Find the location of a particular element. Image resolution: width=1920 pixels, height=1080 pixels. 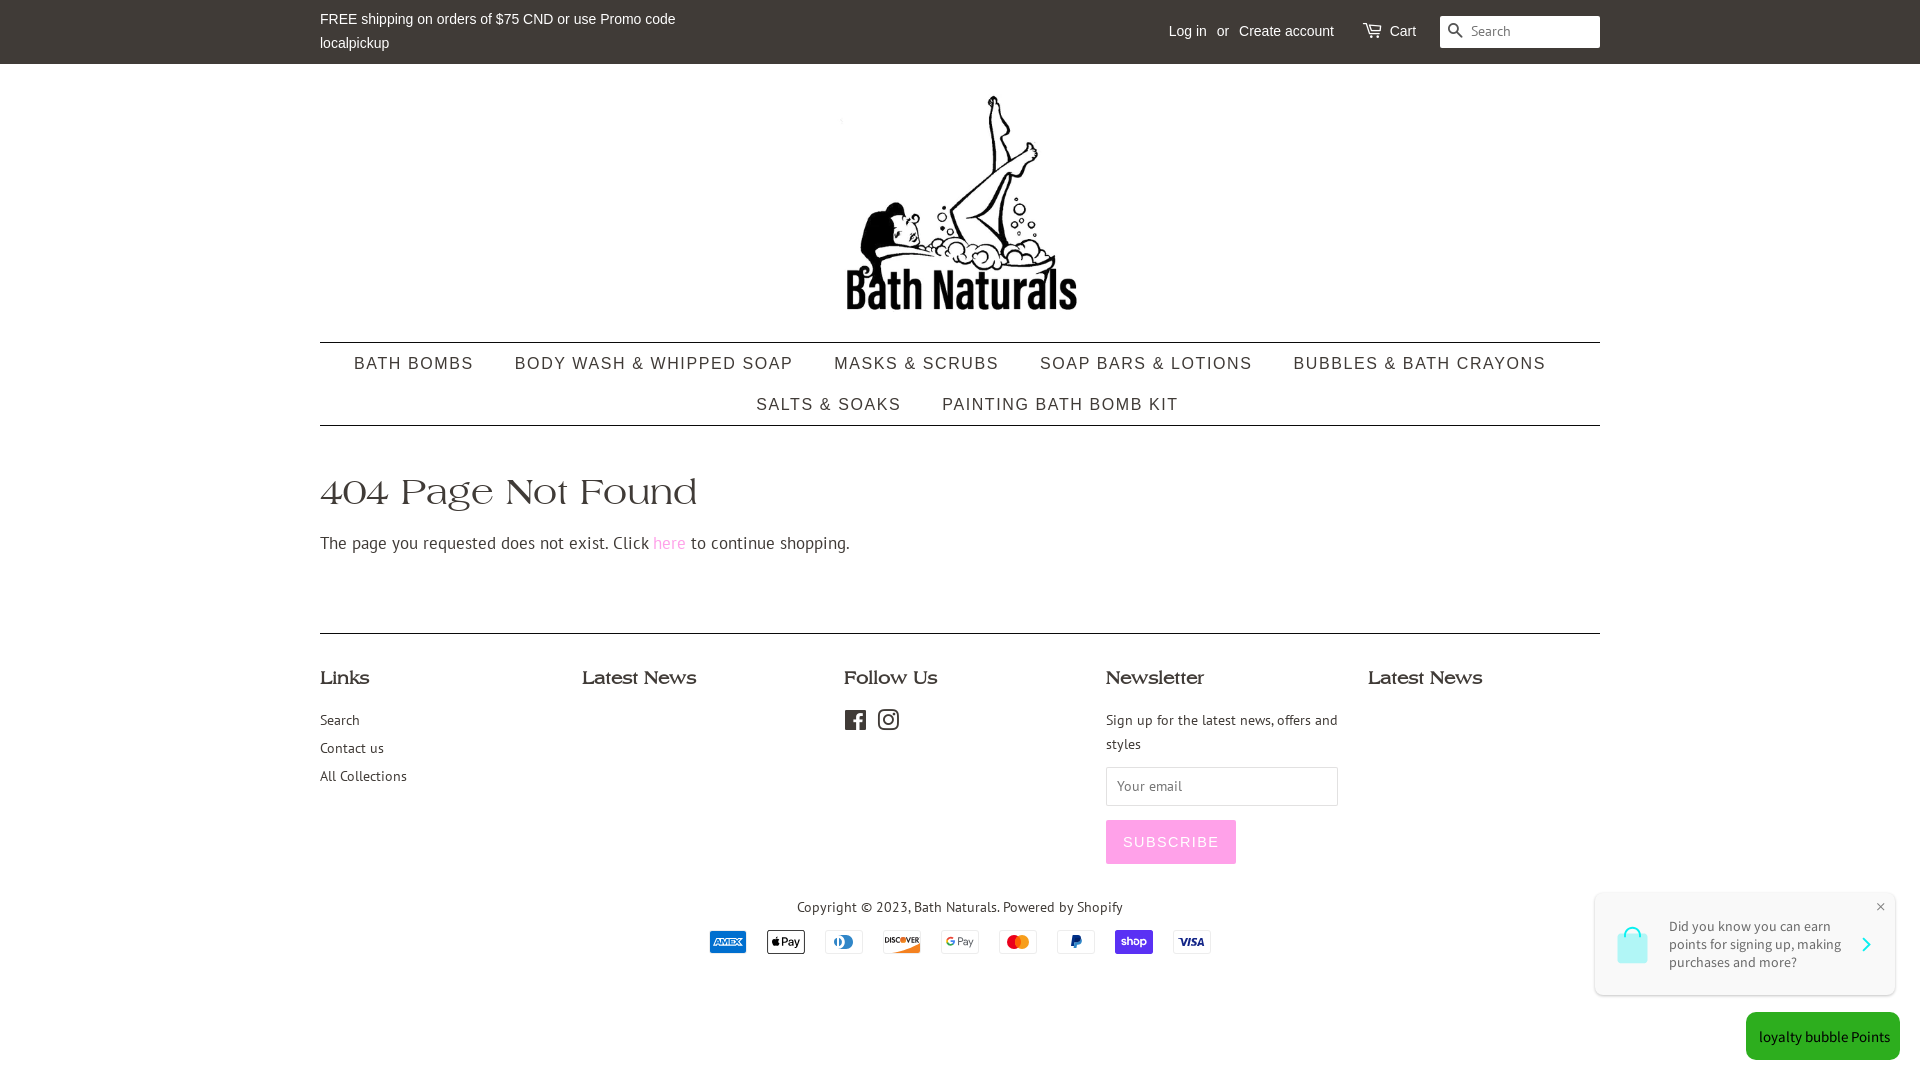

SALTS & SOAKS is located at coordinates (831, 404).